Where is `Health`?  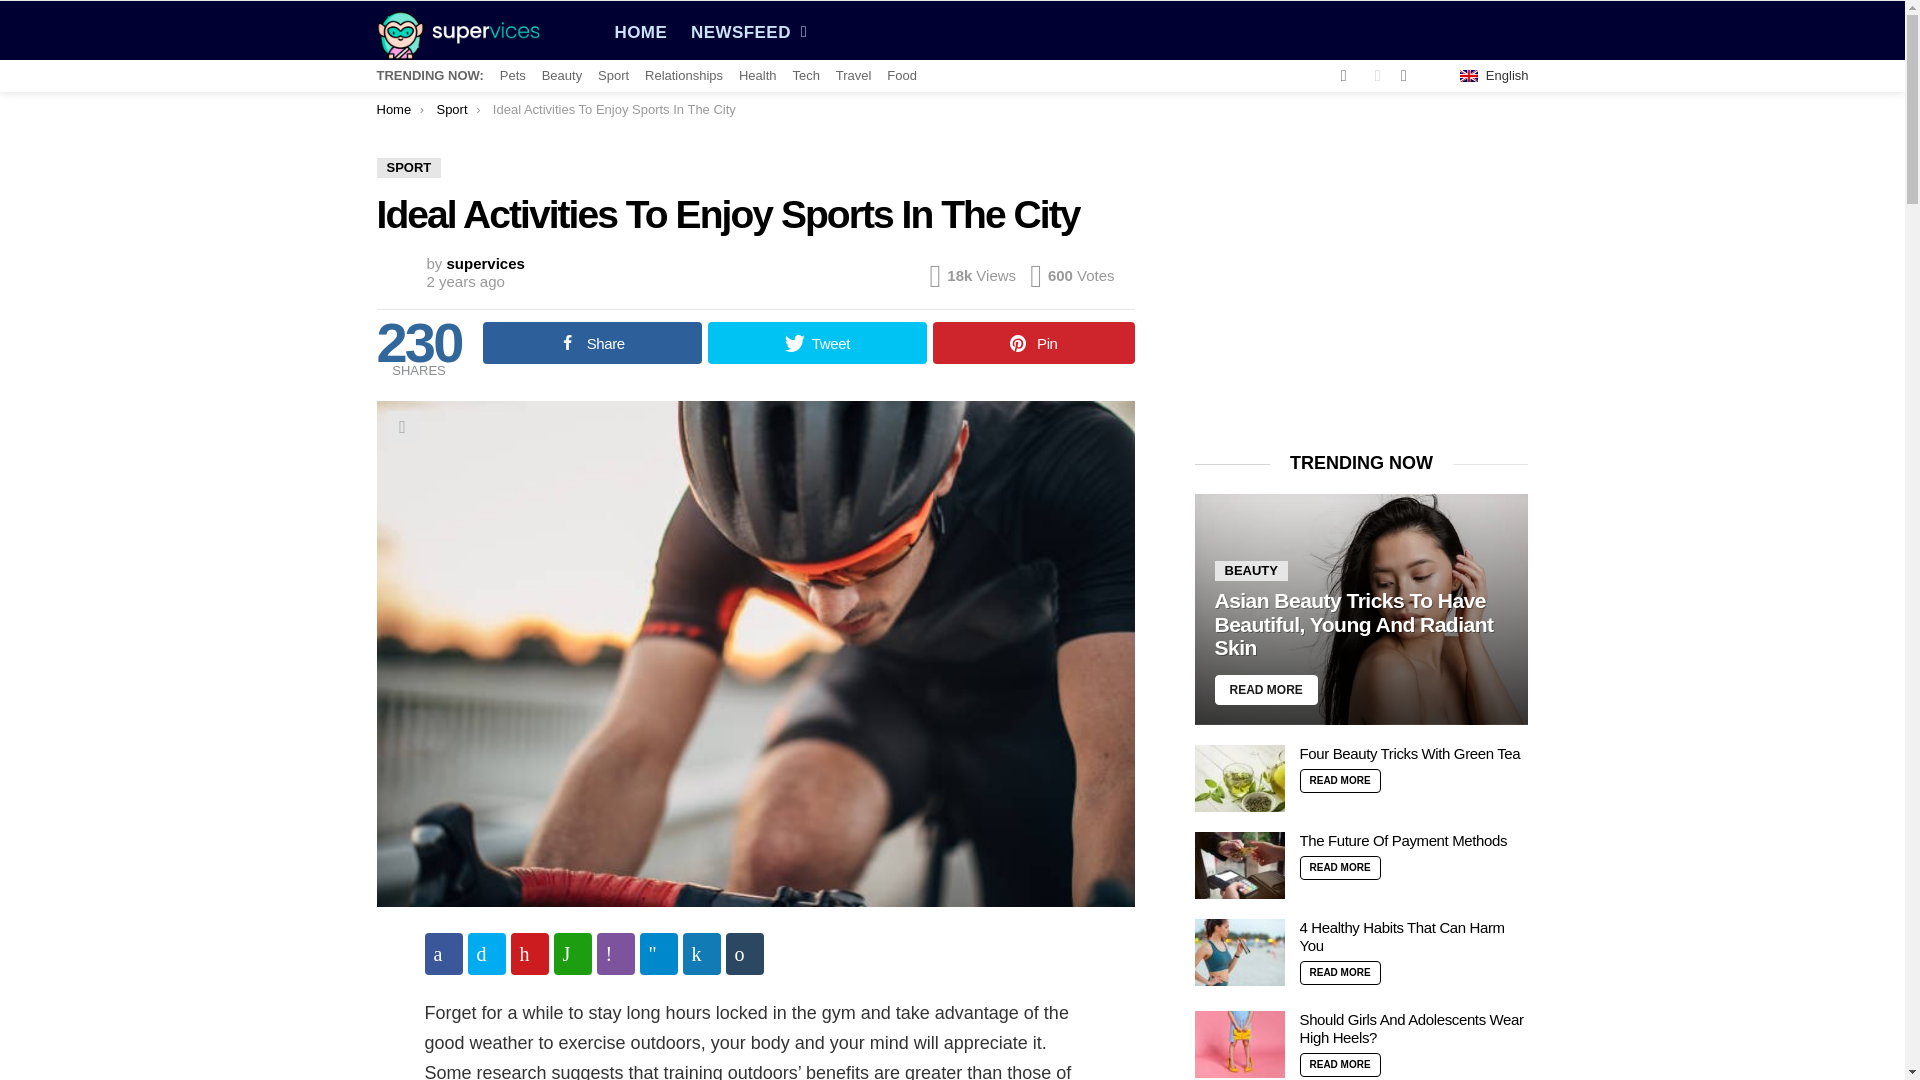
Health is located at coordinates (758, 76).